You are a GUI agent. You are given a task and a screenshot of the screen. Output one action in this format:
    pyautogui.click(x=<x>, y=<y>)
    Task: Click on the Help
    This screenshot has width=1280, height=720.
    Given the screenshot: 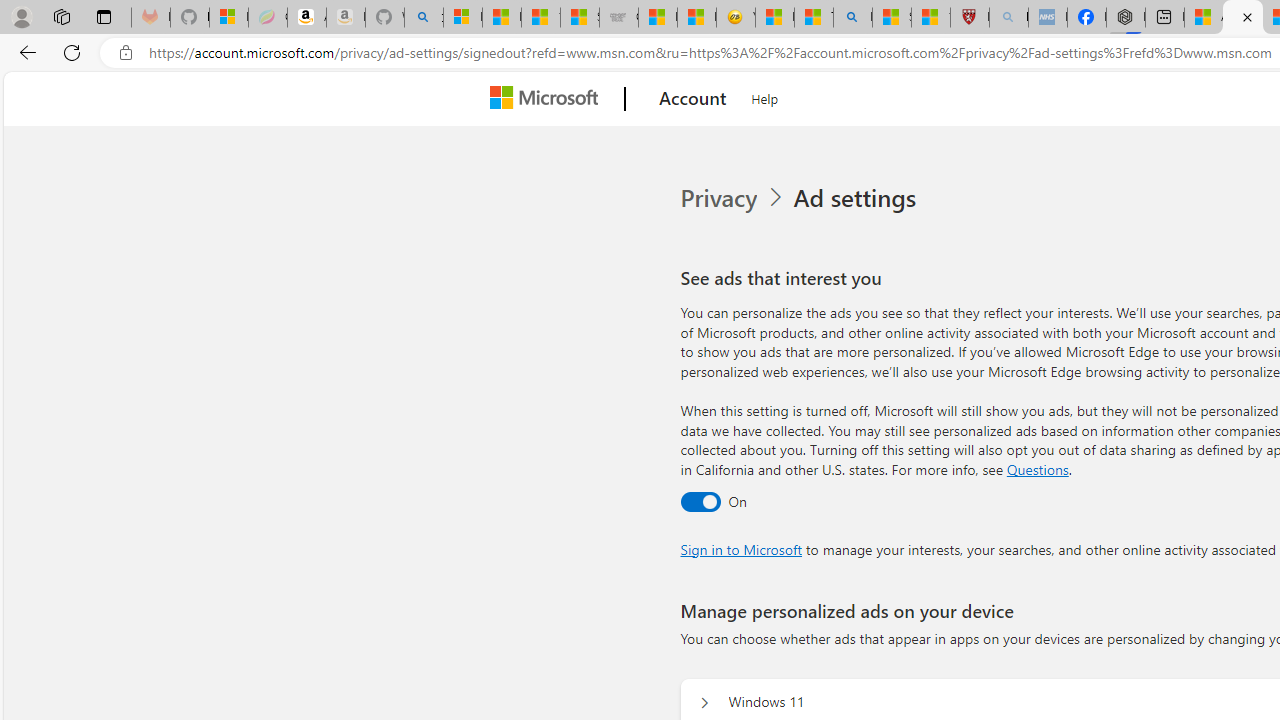 What is the action you would take?
    pyautogui.click(x=765, y=96)
    